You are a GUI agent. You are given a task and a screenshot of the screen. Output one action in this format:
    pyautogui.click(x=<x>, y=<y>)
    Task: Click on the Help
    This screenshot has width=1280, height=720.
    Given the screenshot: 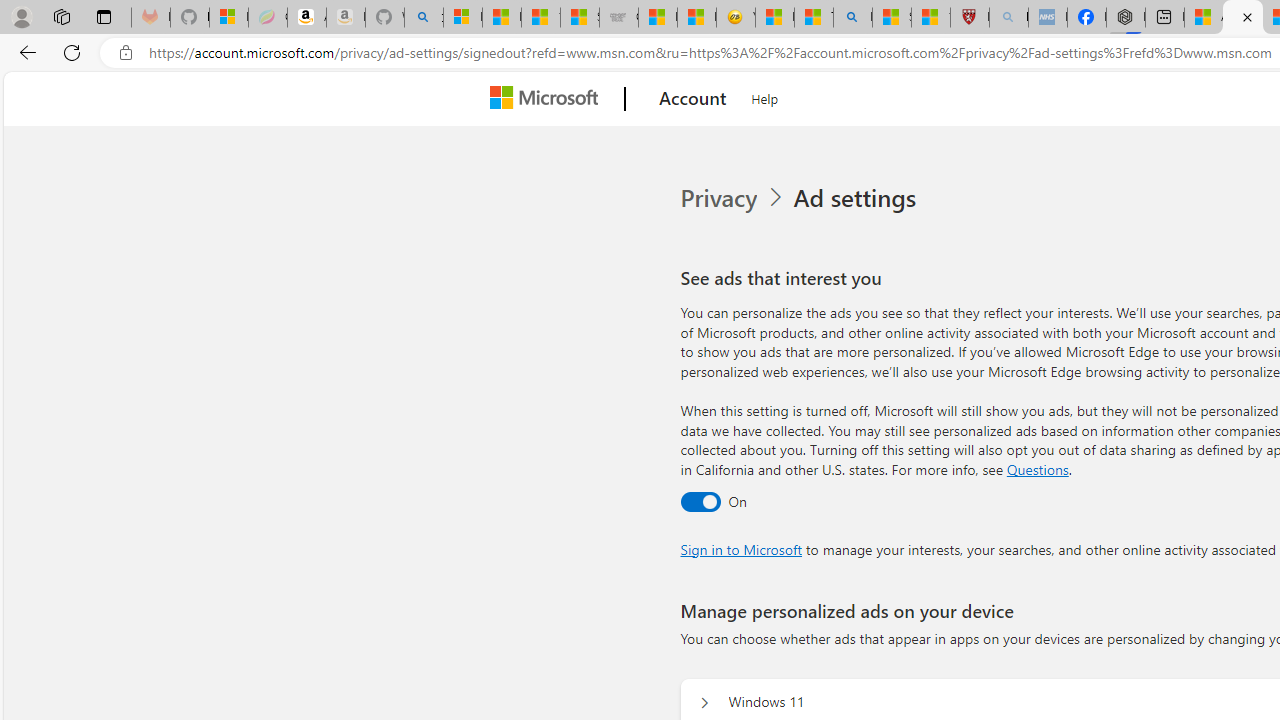 What is the action you would take?
    pyautogui.click(x=765, y=96)
    